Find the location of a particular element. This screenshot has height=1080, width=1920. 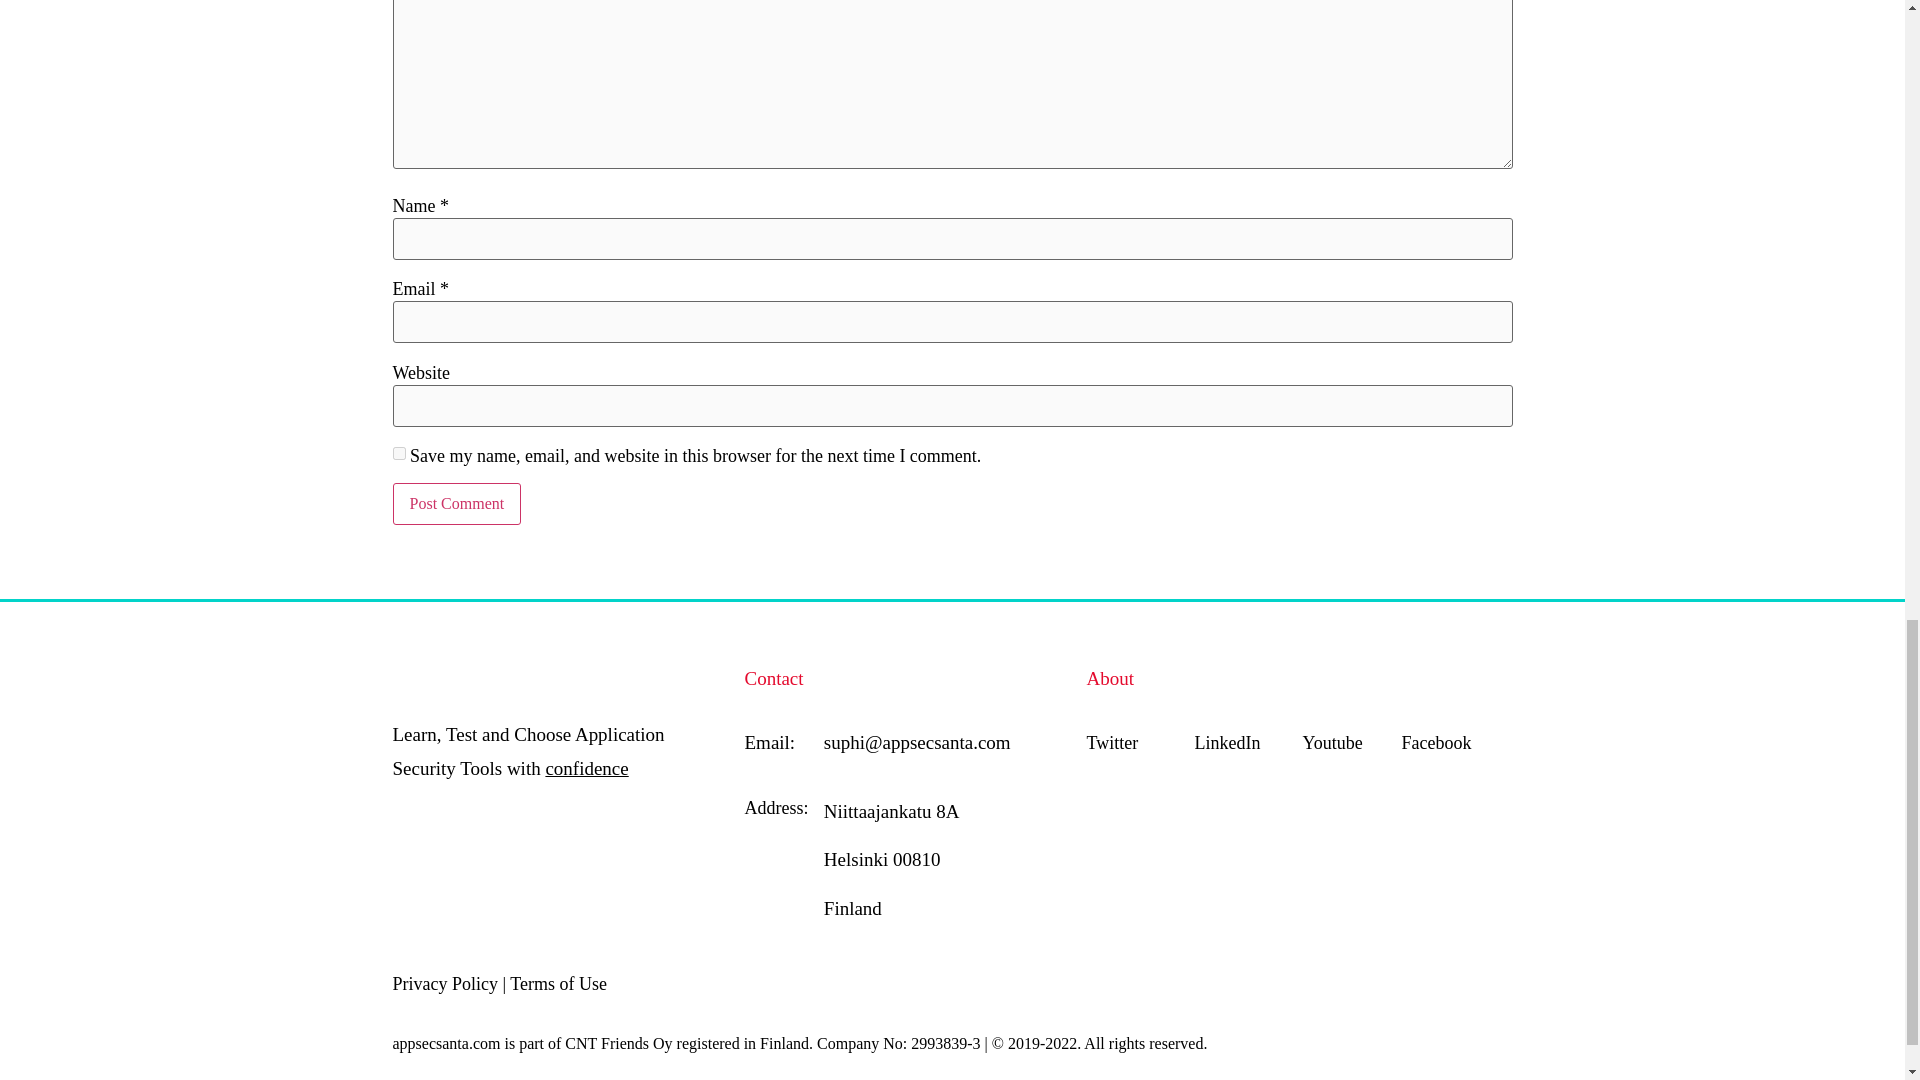

Terms of Use is located at coordinates (558, 984).